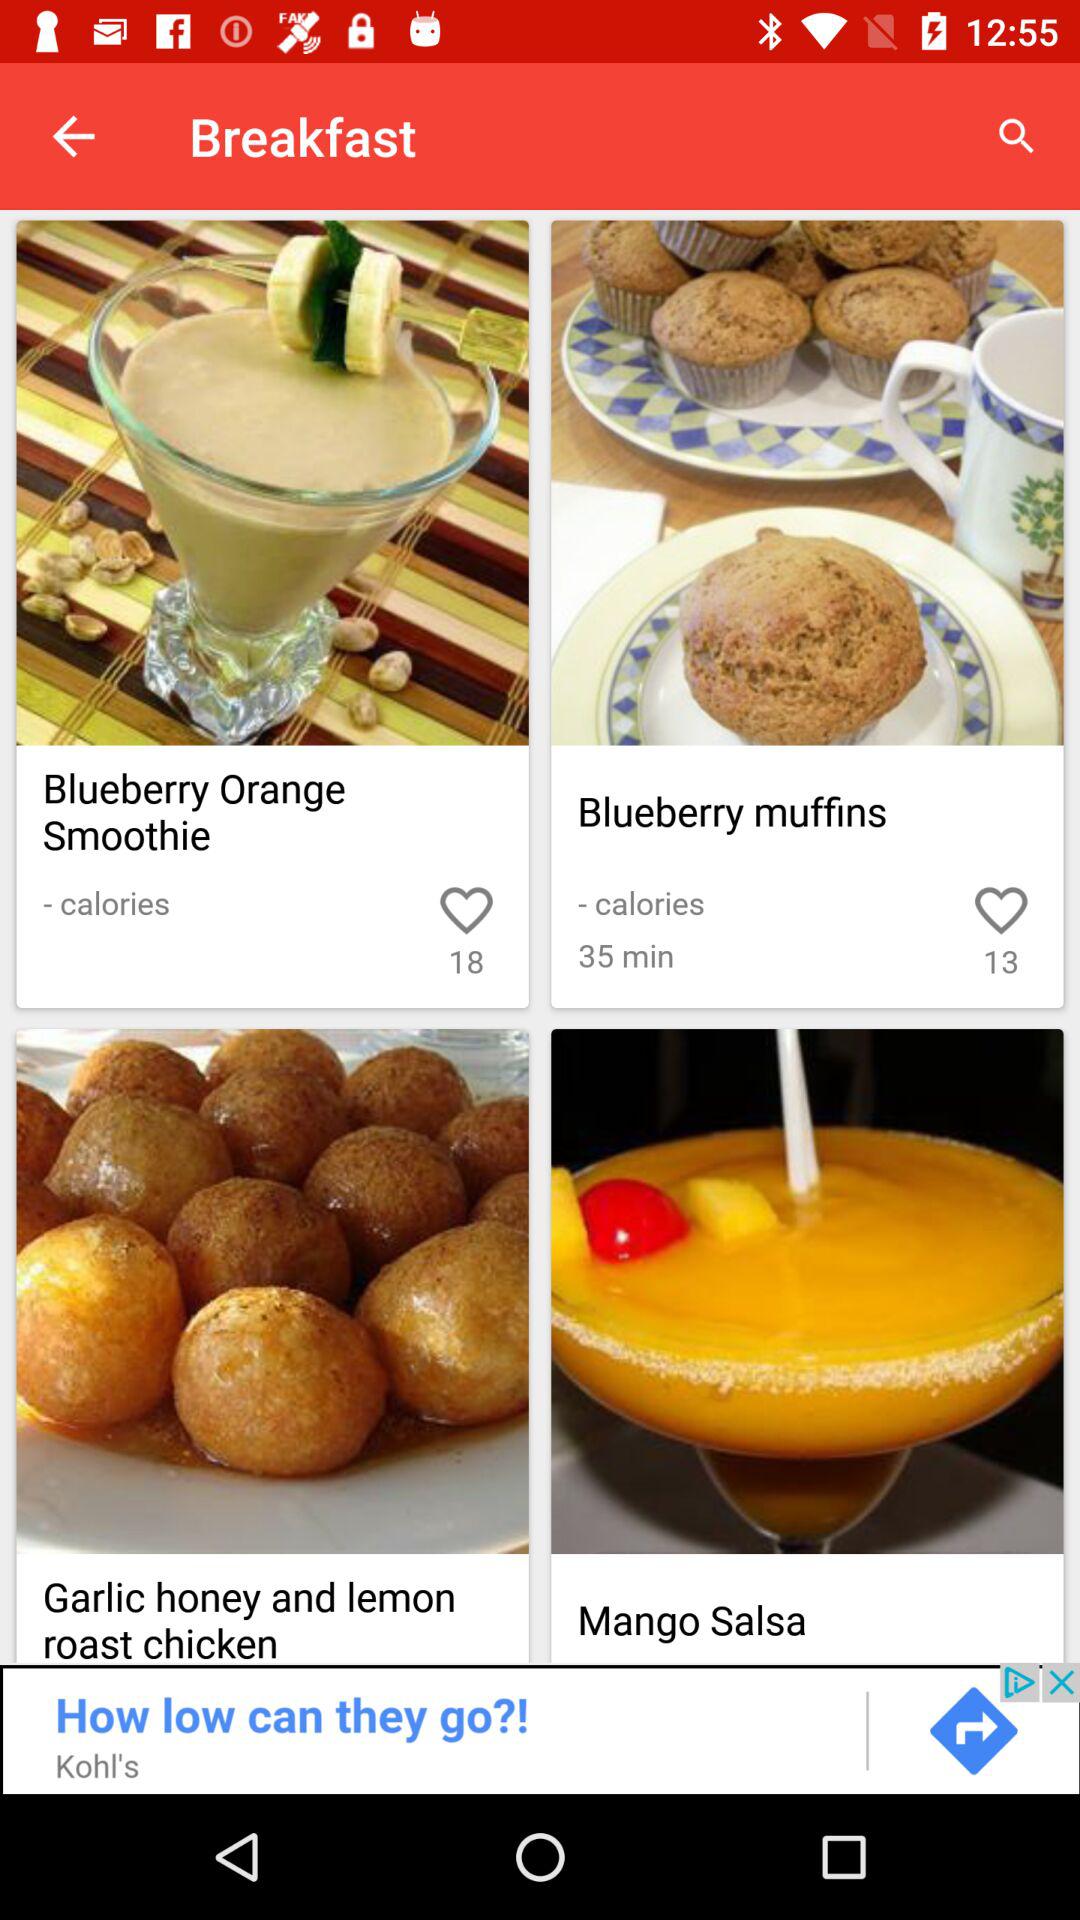 This screenshot has width=1080, height=1920. I want to click on advertisement, so click(540, 1728).